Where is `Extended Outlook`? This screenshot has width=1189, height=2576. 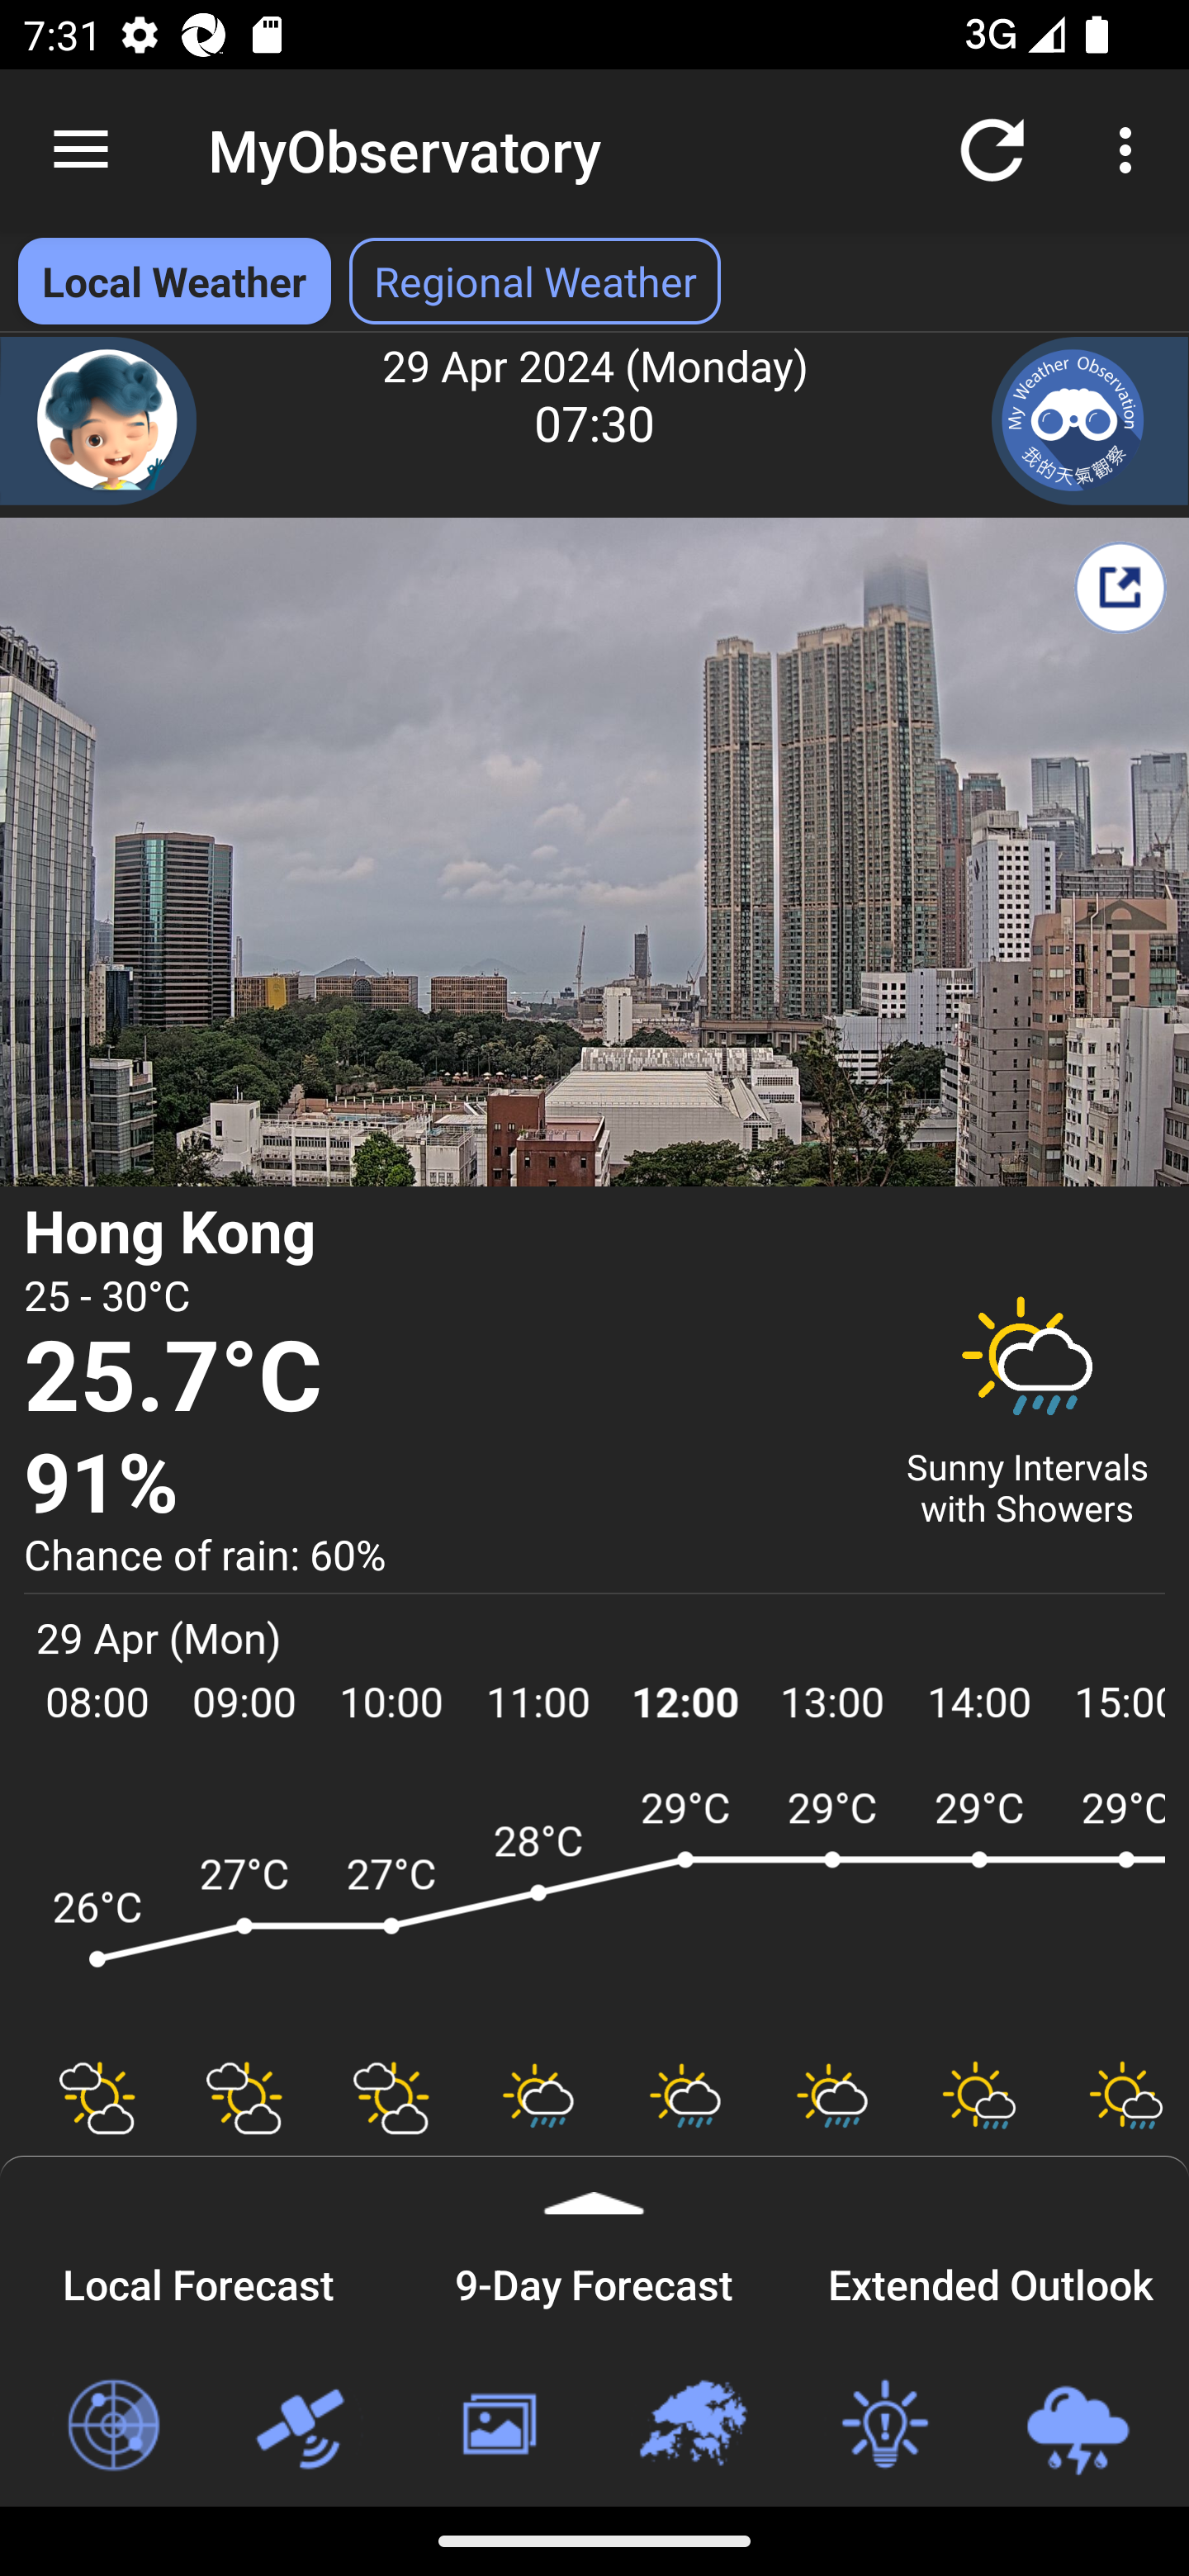
Extended Outlook is located at coordinates (991, 2280).